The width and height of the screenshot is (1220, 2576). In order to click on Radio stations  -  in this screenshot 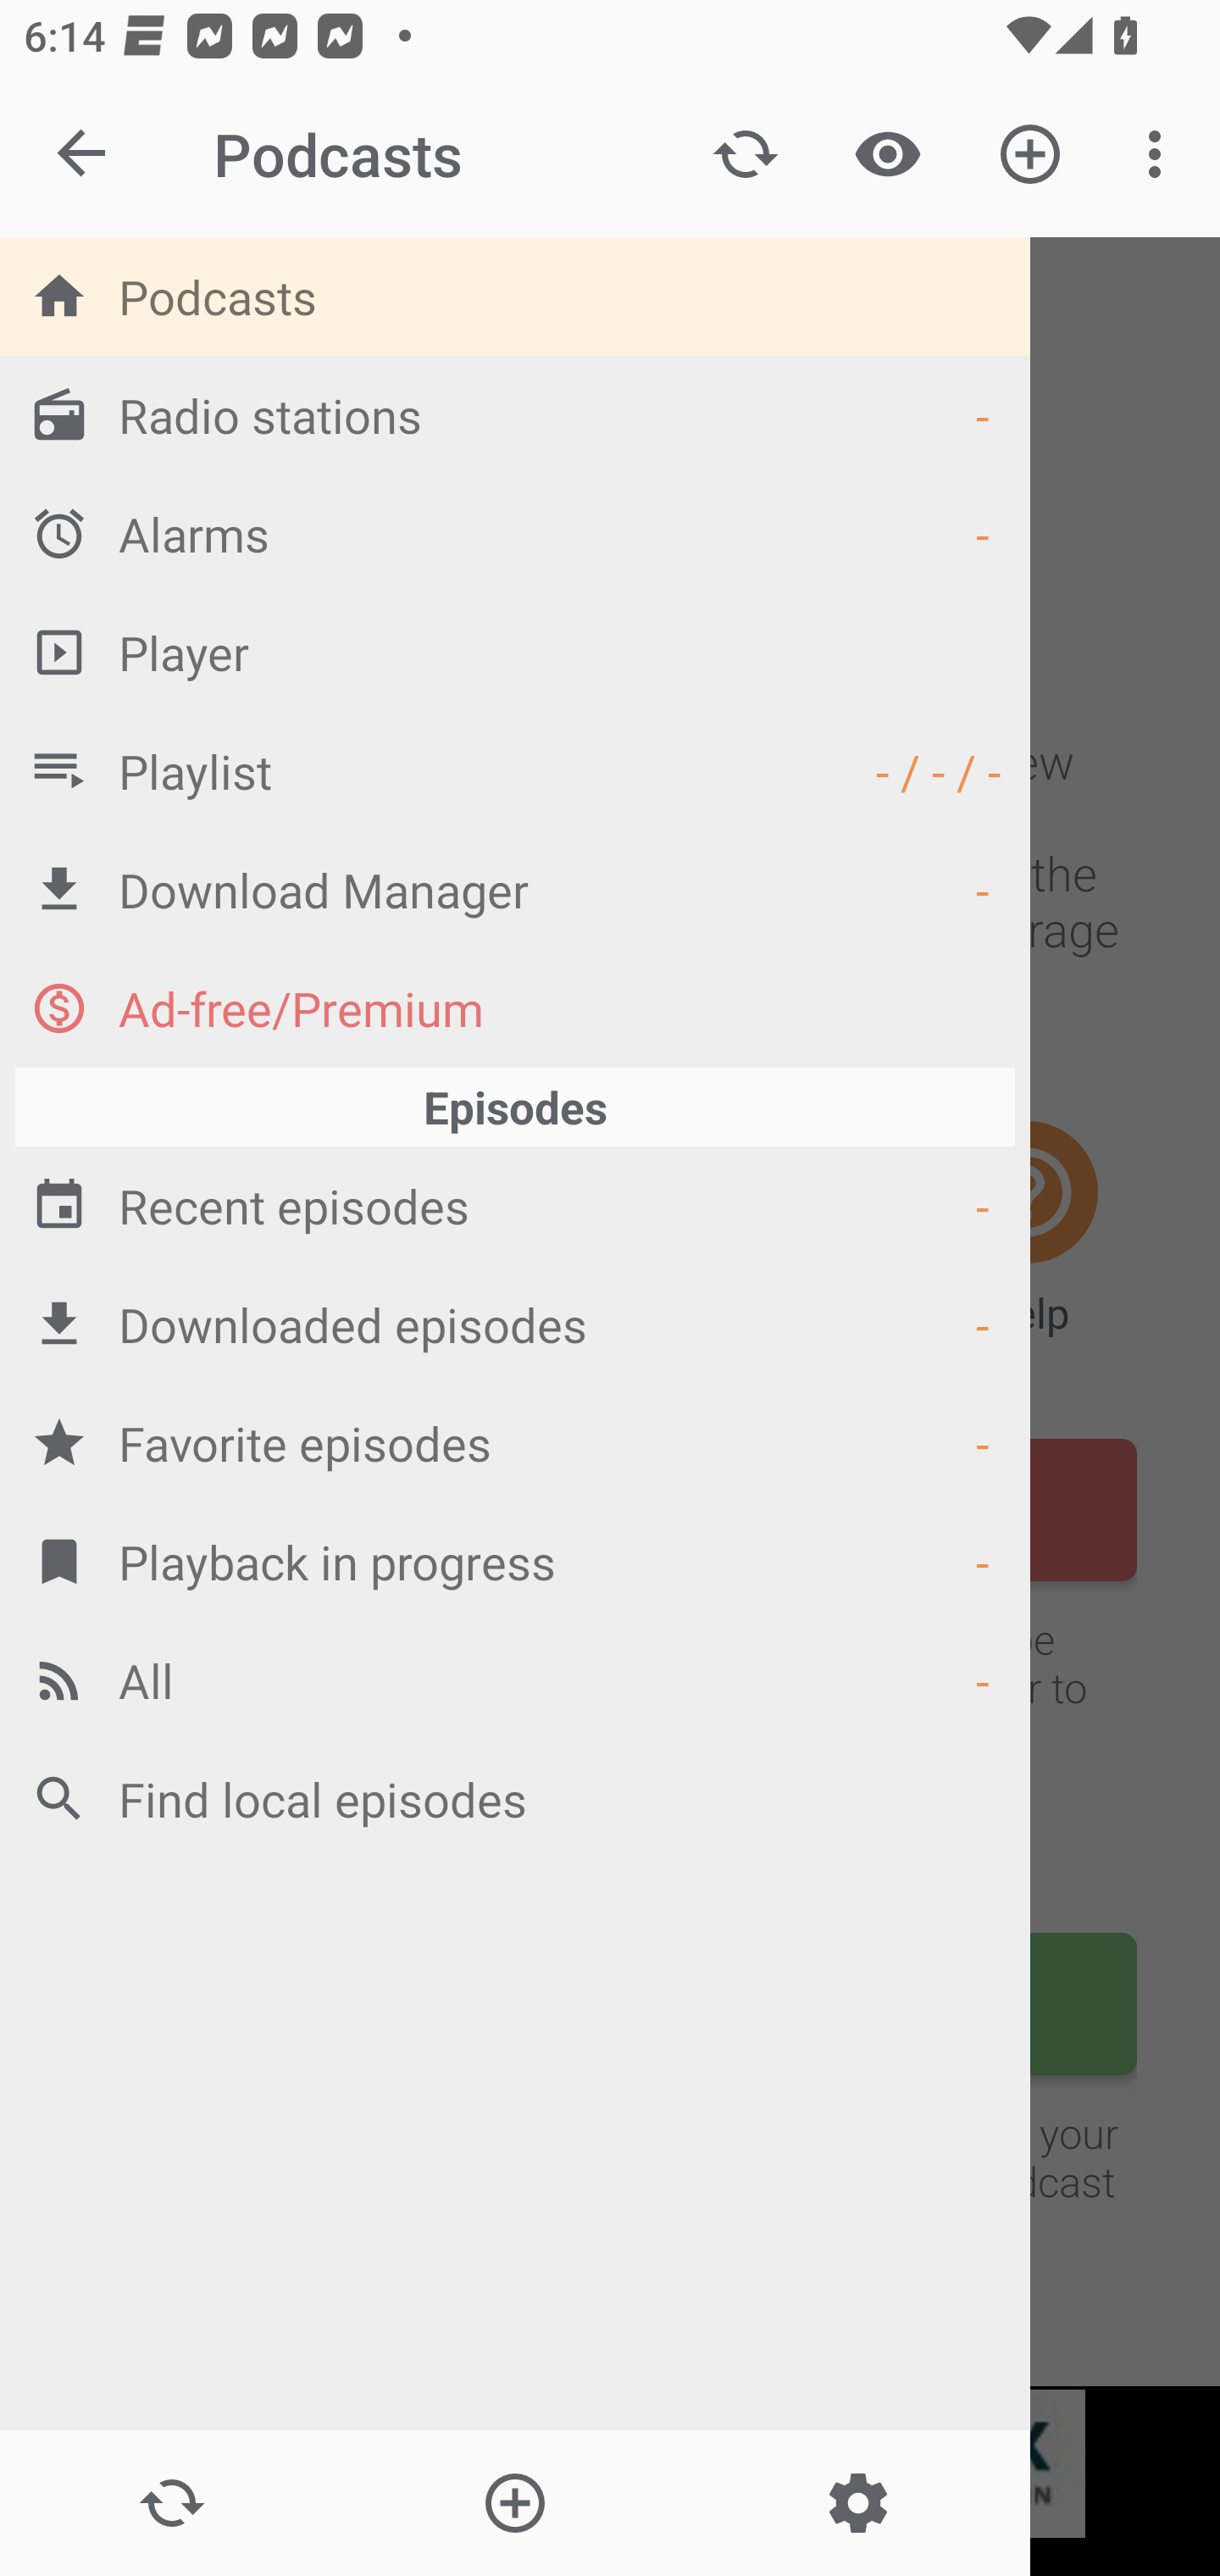, I will do `click(515, 414)`.